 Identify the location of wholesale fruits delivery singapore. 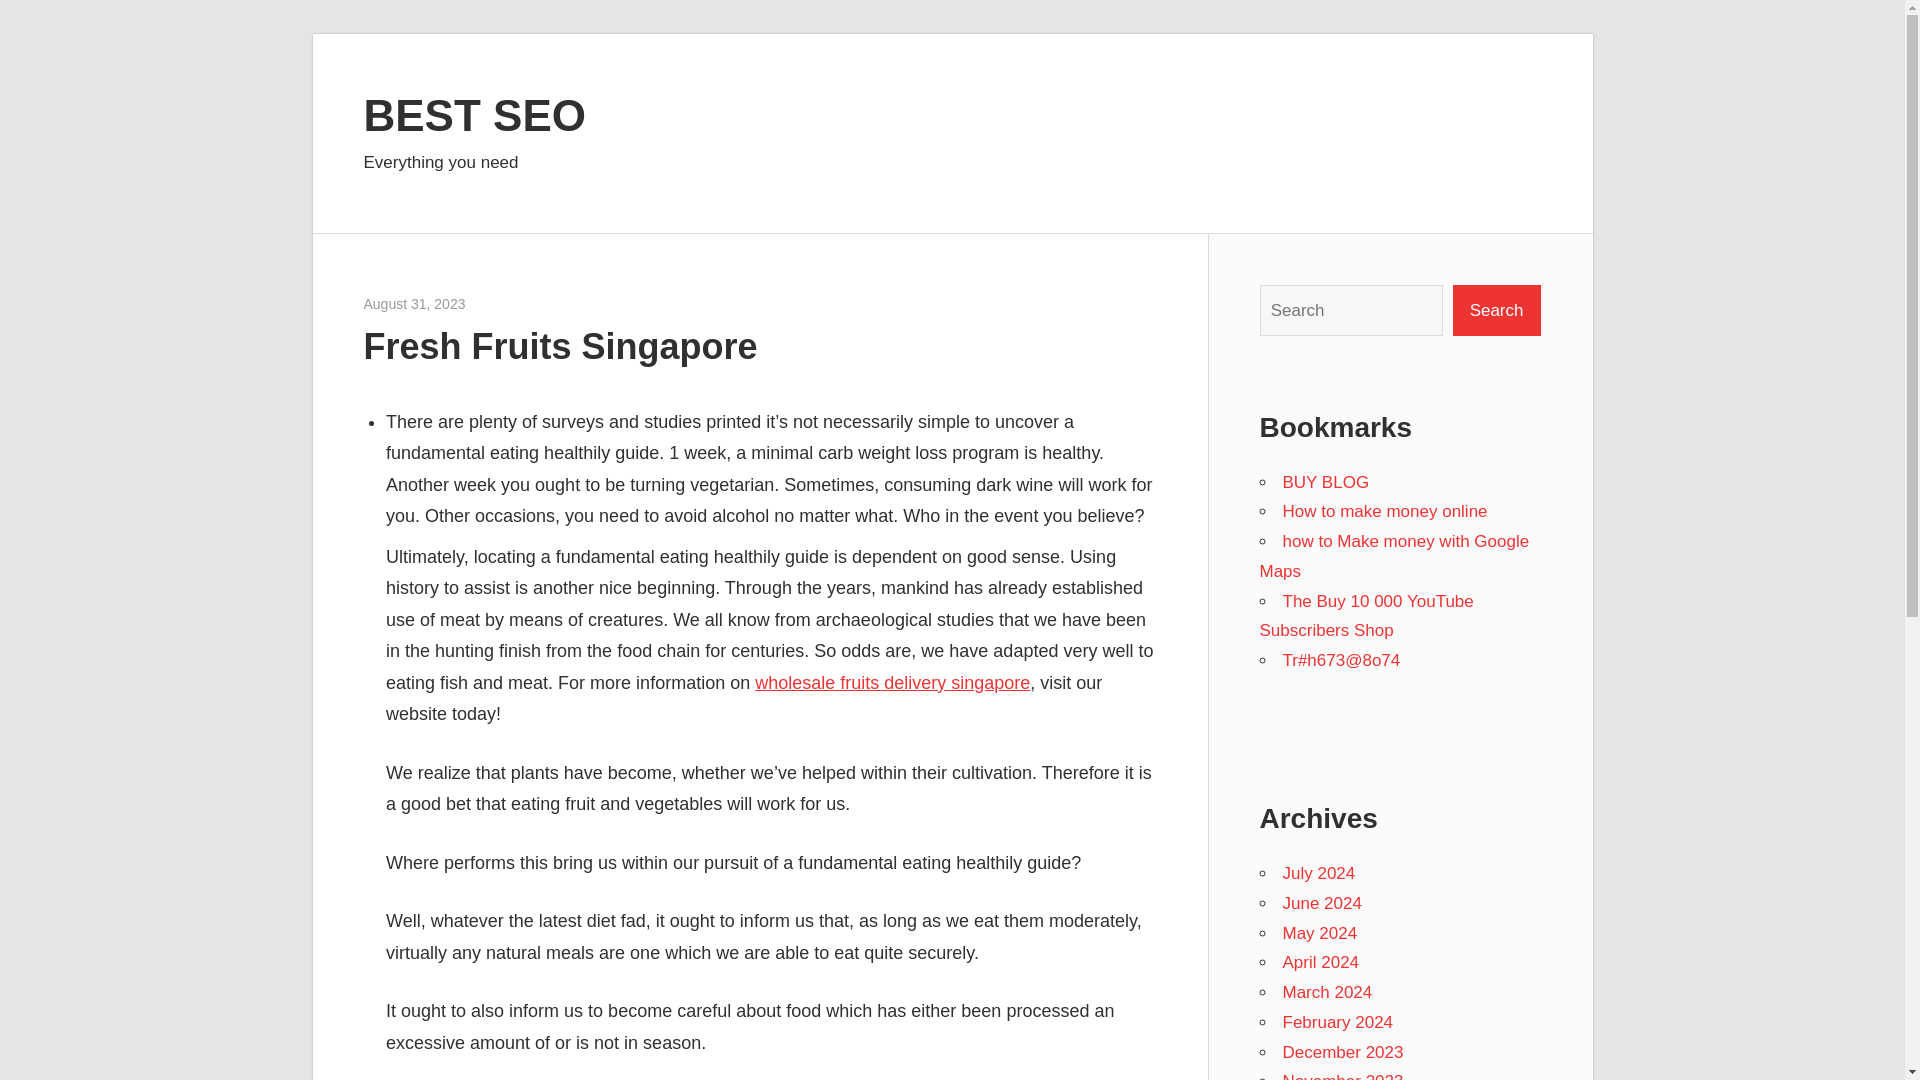
(892, 682).